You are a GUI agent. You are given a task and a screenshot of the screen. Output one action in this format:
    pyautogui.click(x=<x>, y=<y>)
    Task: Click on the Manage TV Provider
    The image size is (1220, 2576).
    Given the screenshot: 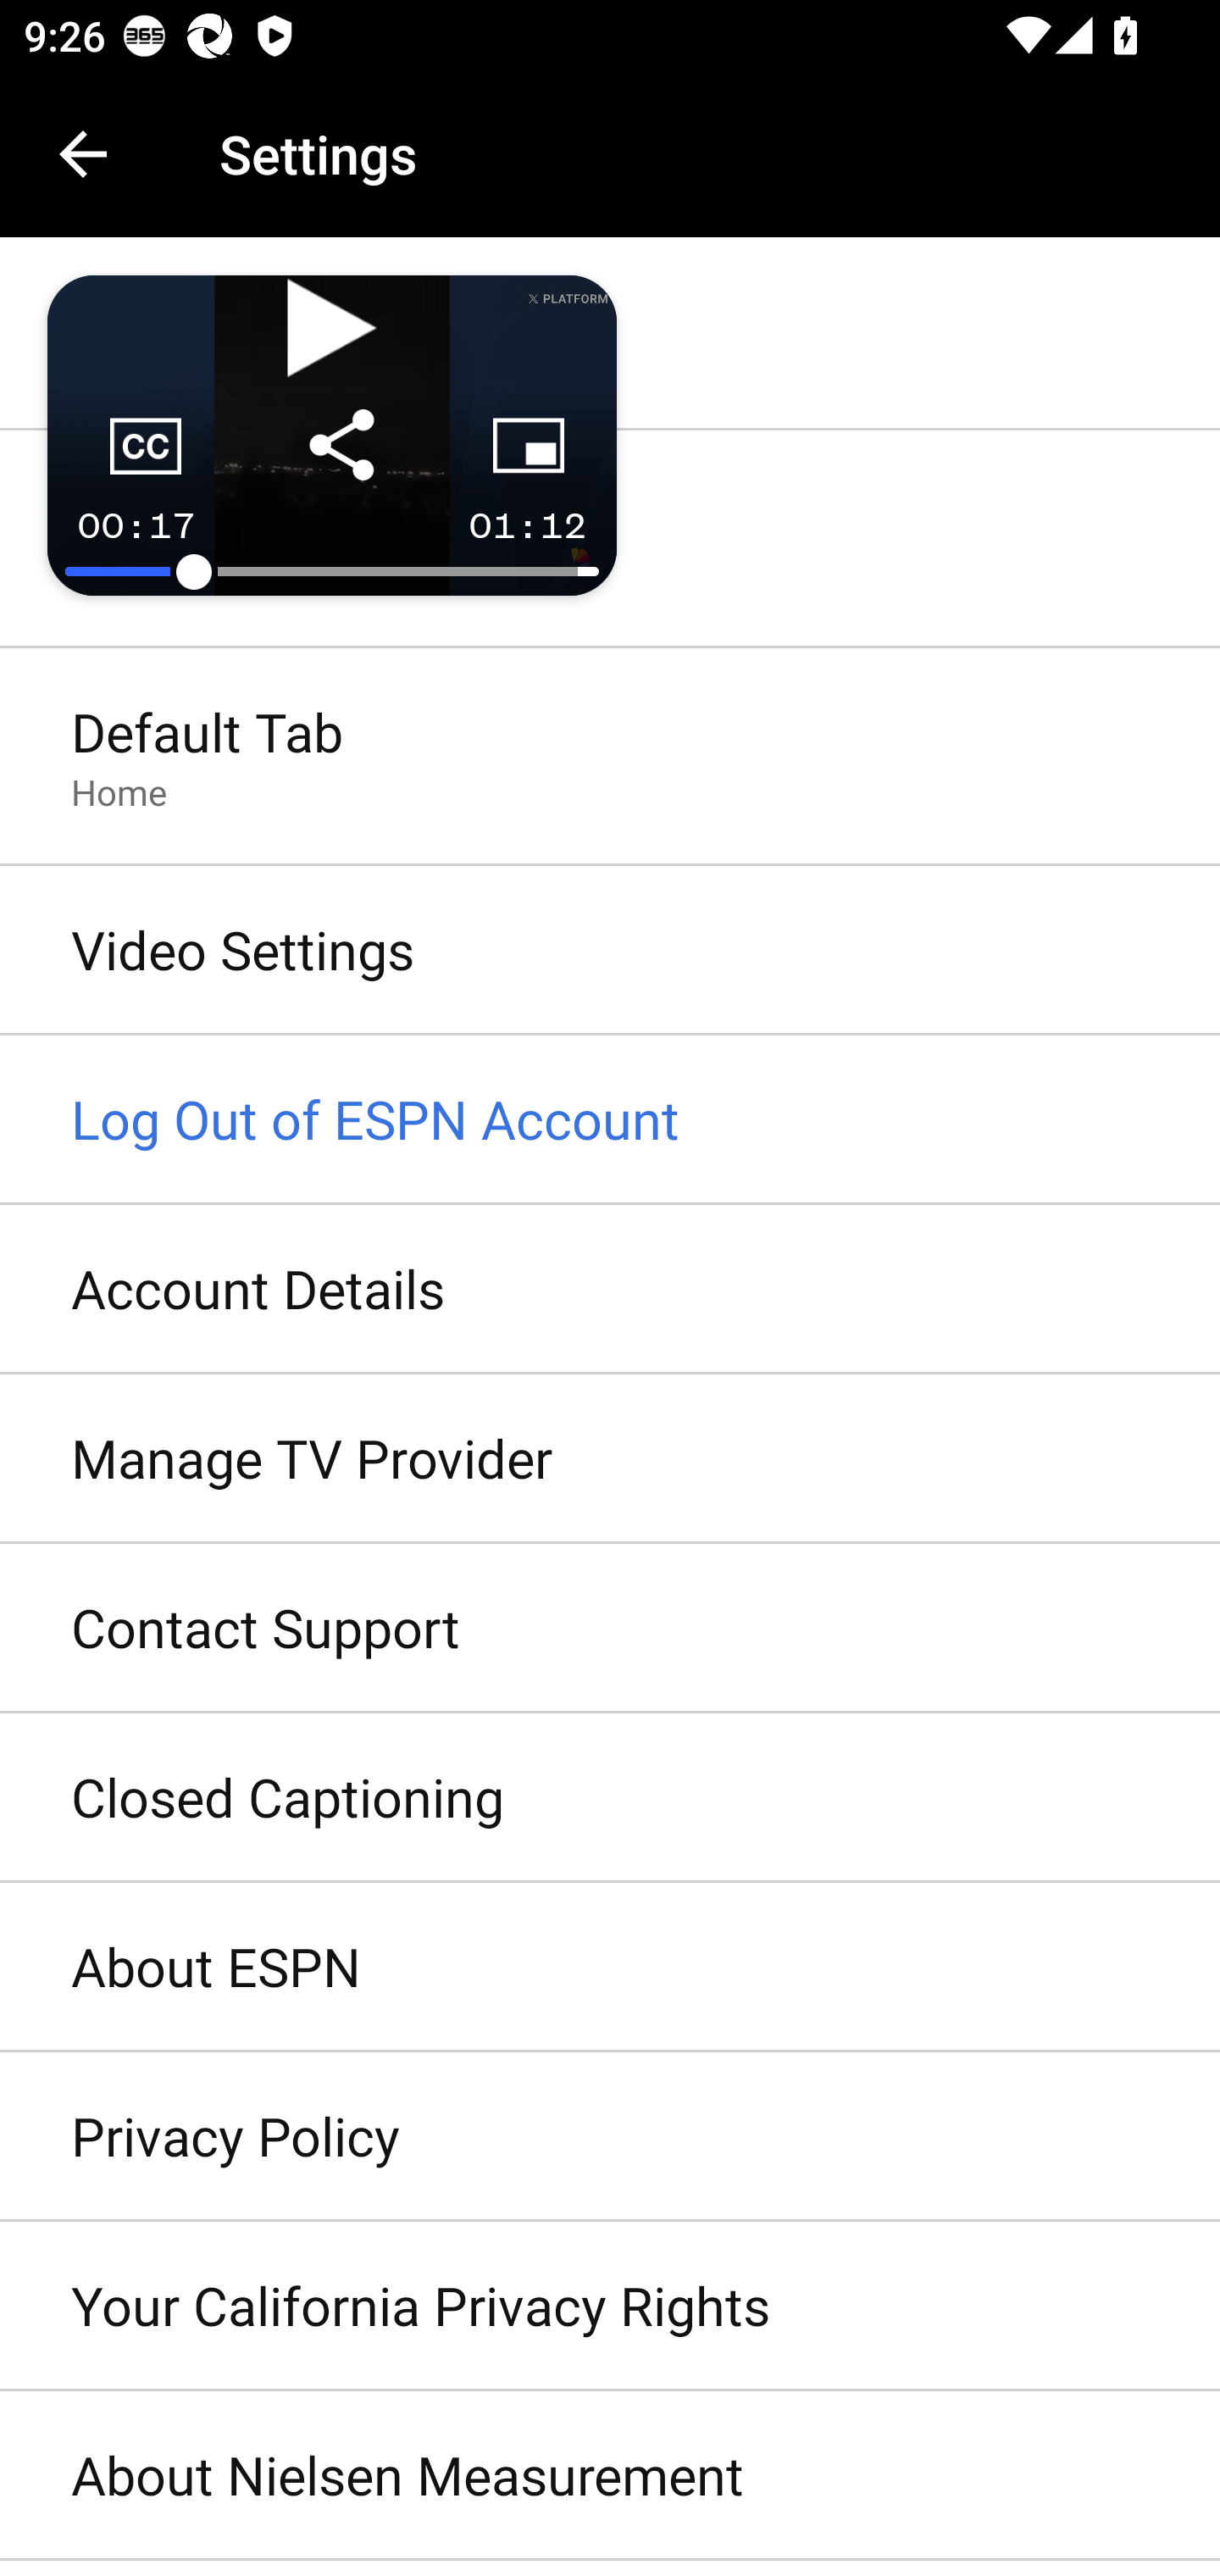 What is the action you would take?
    pyautogui.click(x=610, y=1461)
    